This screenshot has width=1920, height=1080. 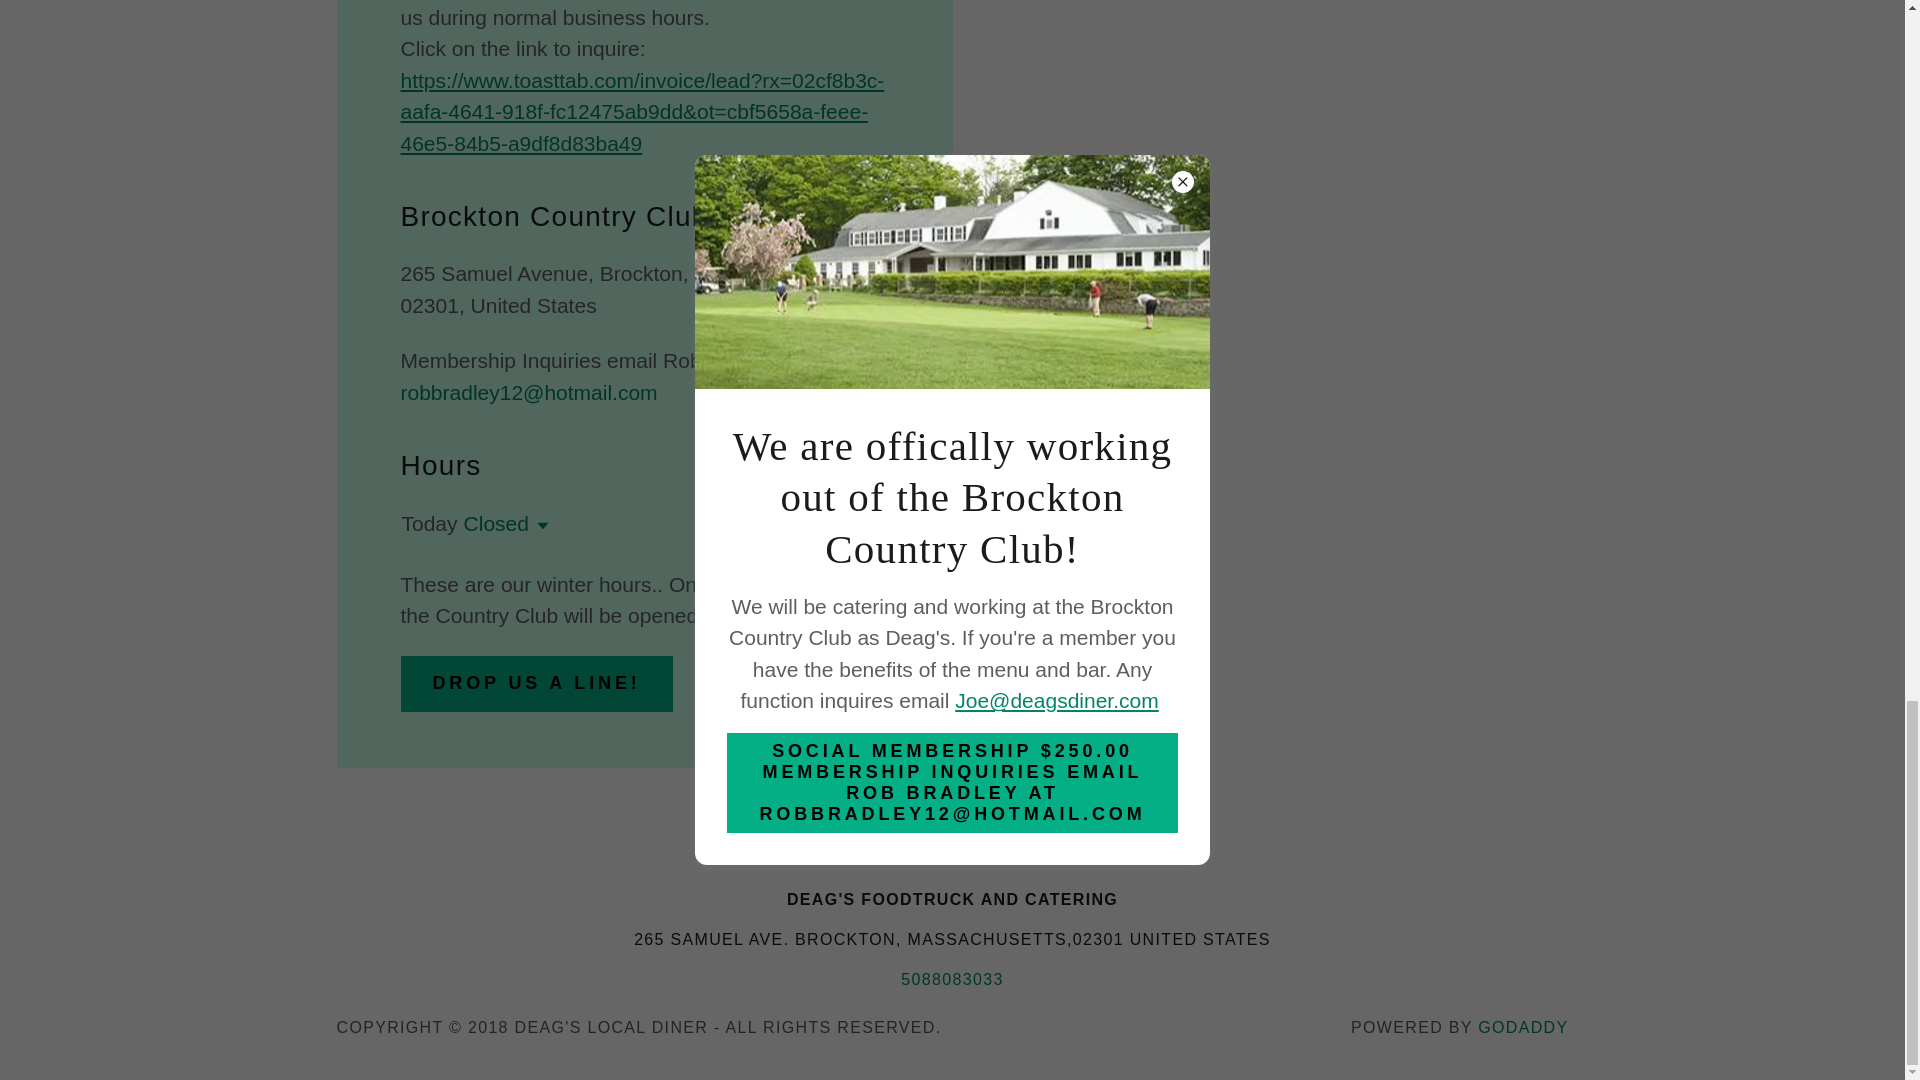 What do you see at coordinates (828, 827) in the screenshot?
I see `Brockton Country Club` at bounding box center [828, 827].